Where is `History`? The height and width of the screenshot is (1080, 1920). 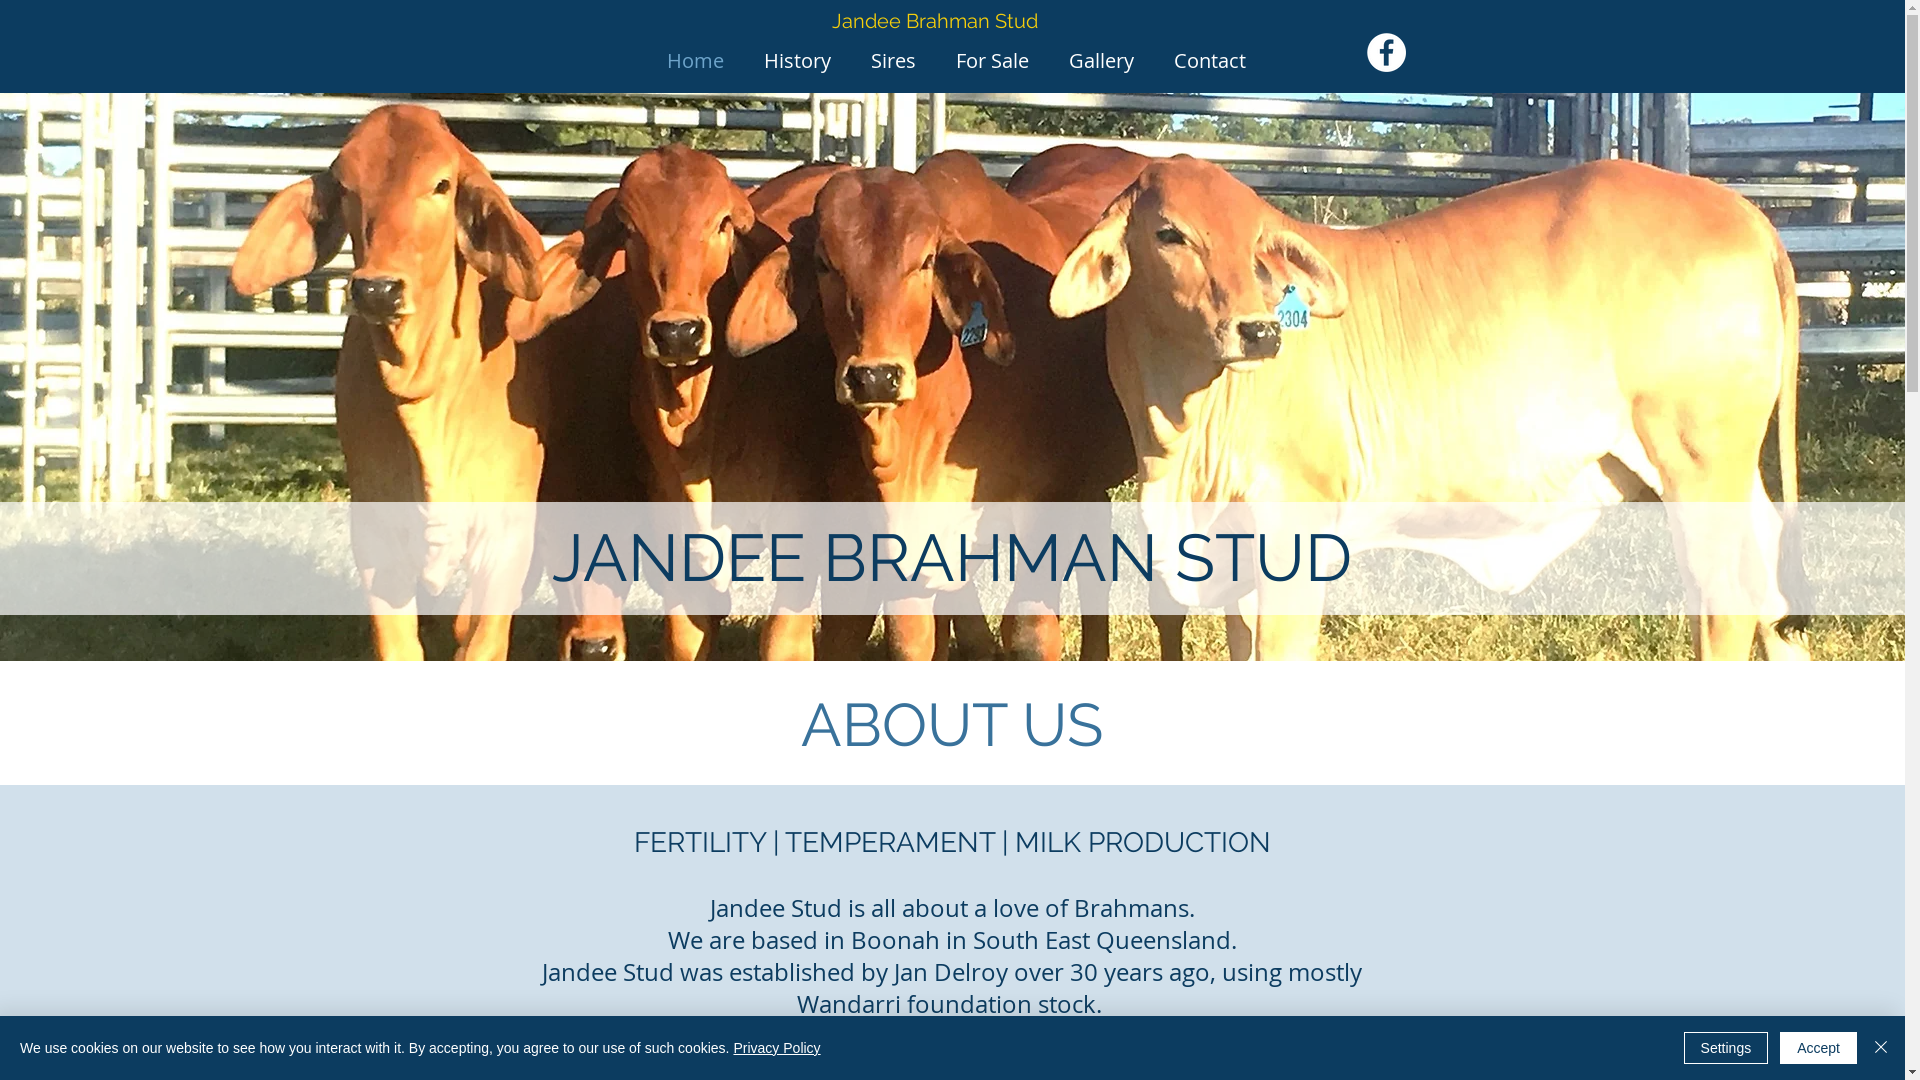
History is located at coordinates (798, 58).